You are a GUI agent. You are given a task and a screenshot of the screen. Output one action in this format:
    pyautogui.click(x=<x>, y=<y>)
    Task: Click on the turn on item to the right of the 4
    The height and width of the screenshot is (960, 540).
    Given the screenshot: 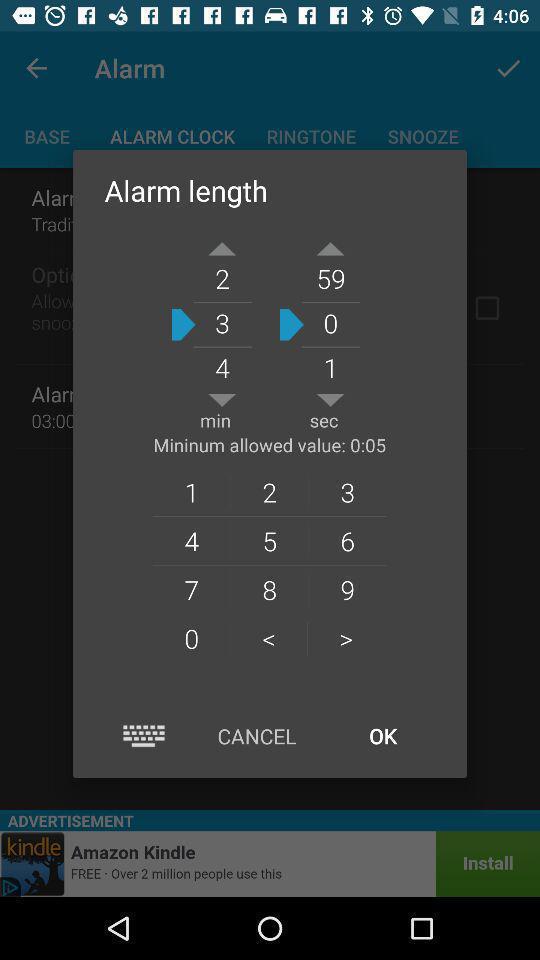 What is the action you would take?
    pyautogui.click(x=269, y=589)
    